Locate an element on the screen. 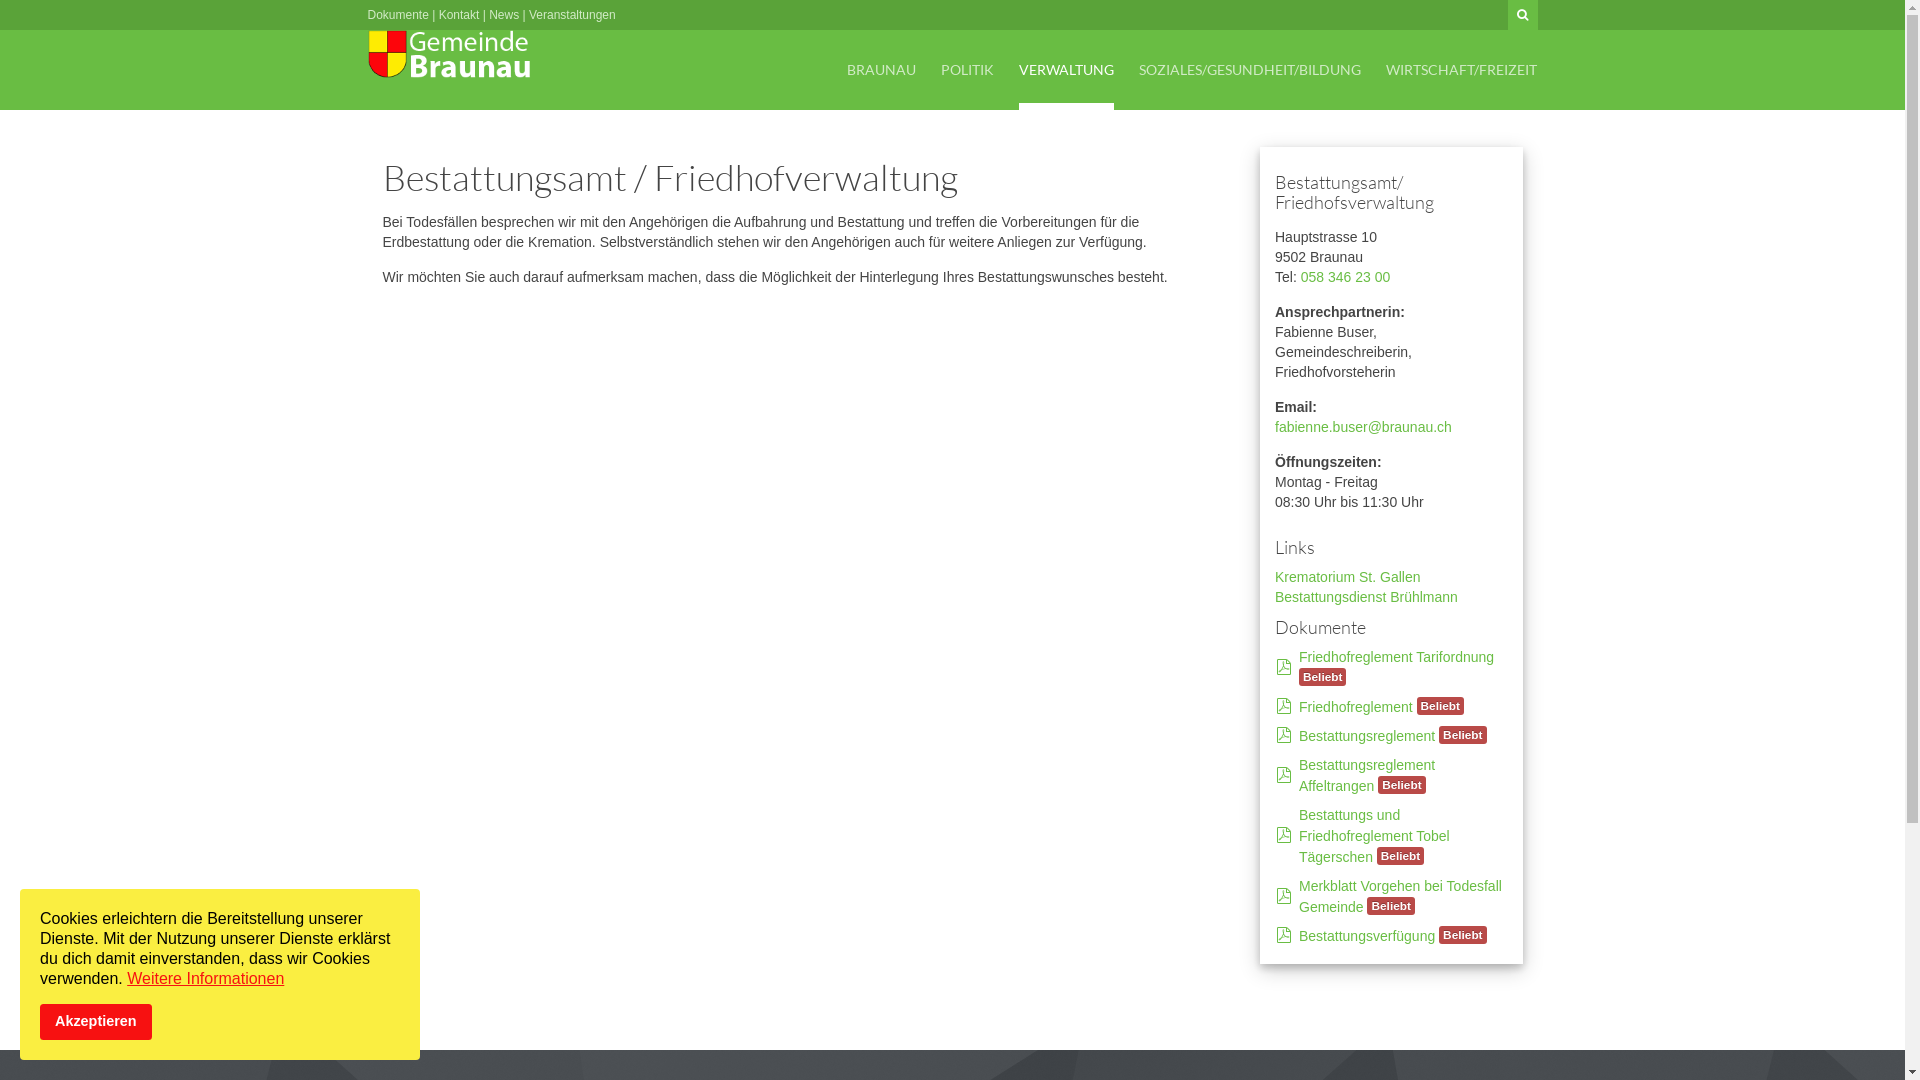 The image size is (1920, 1080). Bestattungsreglement Affeltrangen is located at coordinates (1367, 776).